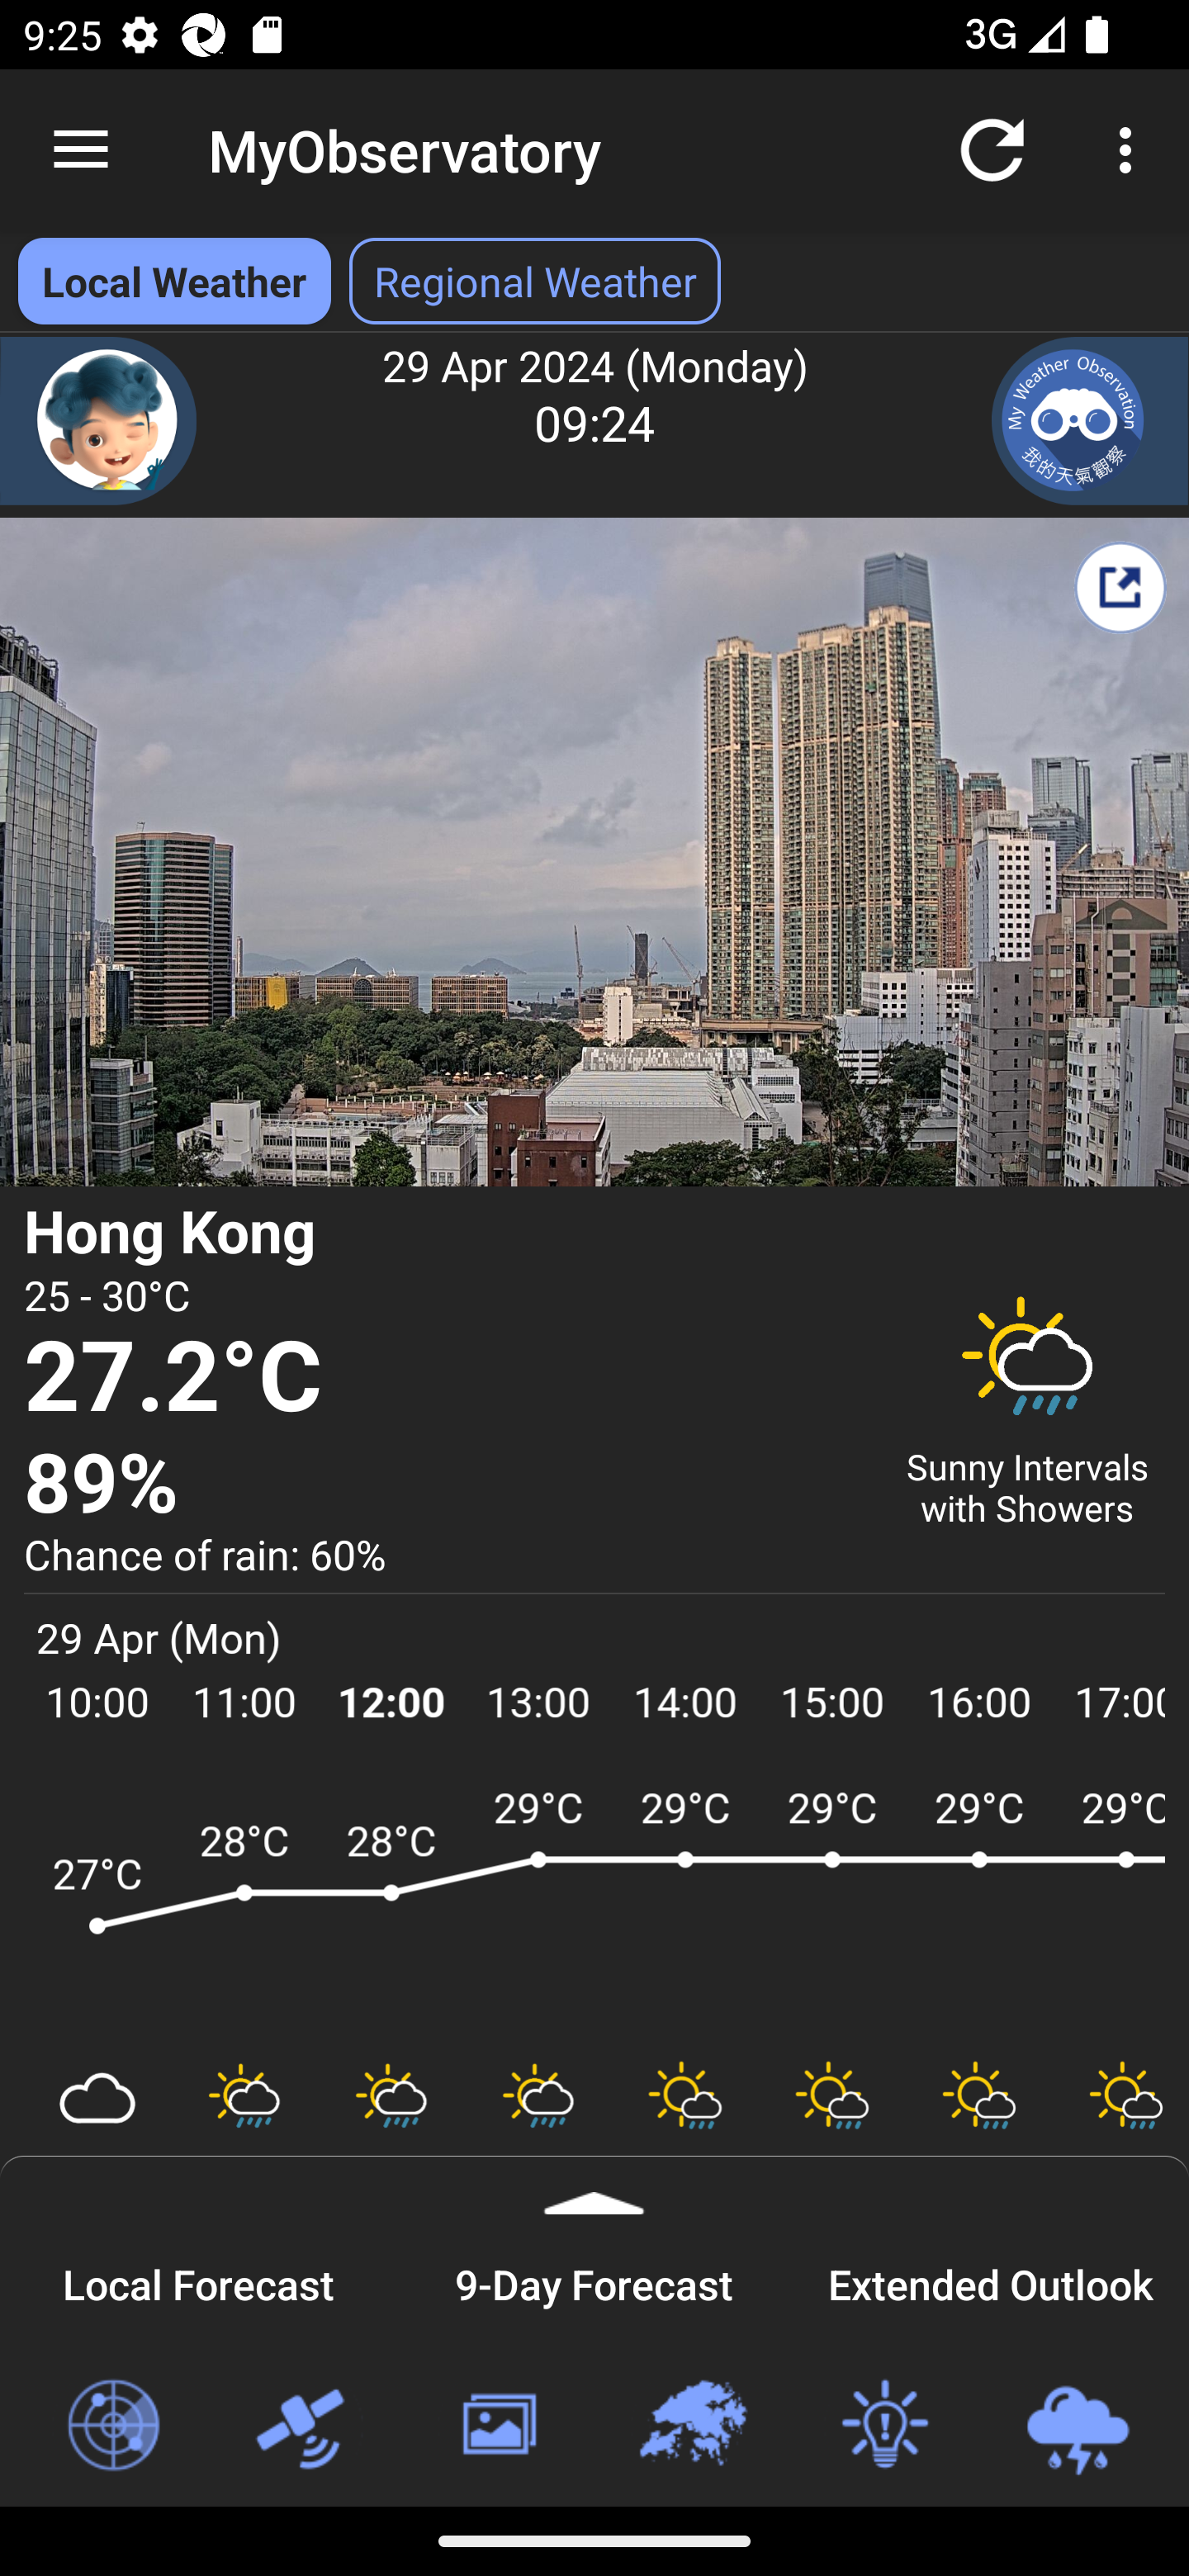  I want to click on Navigate up, so click(81, 150).